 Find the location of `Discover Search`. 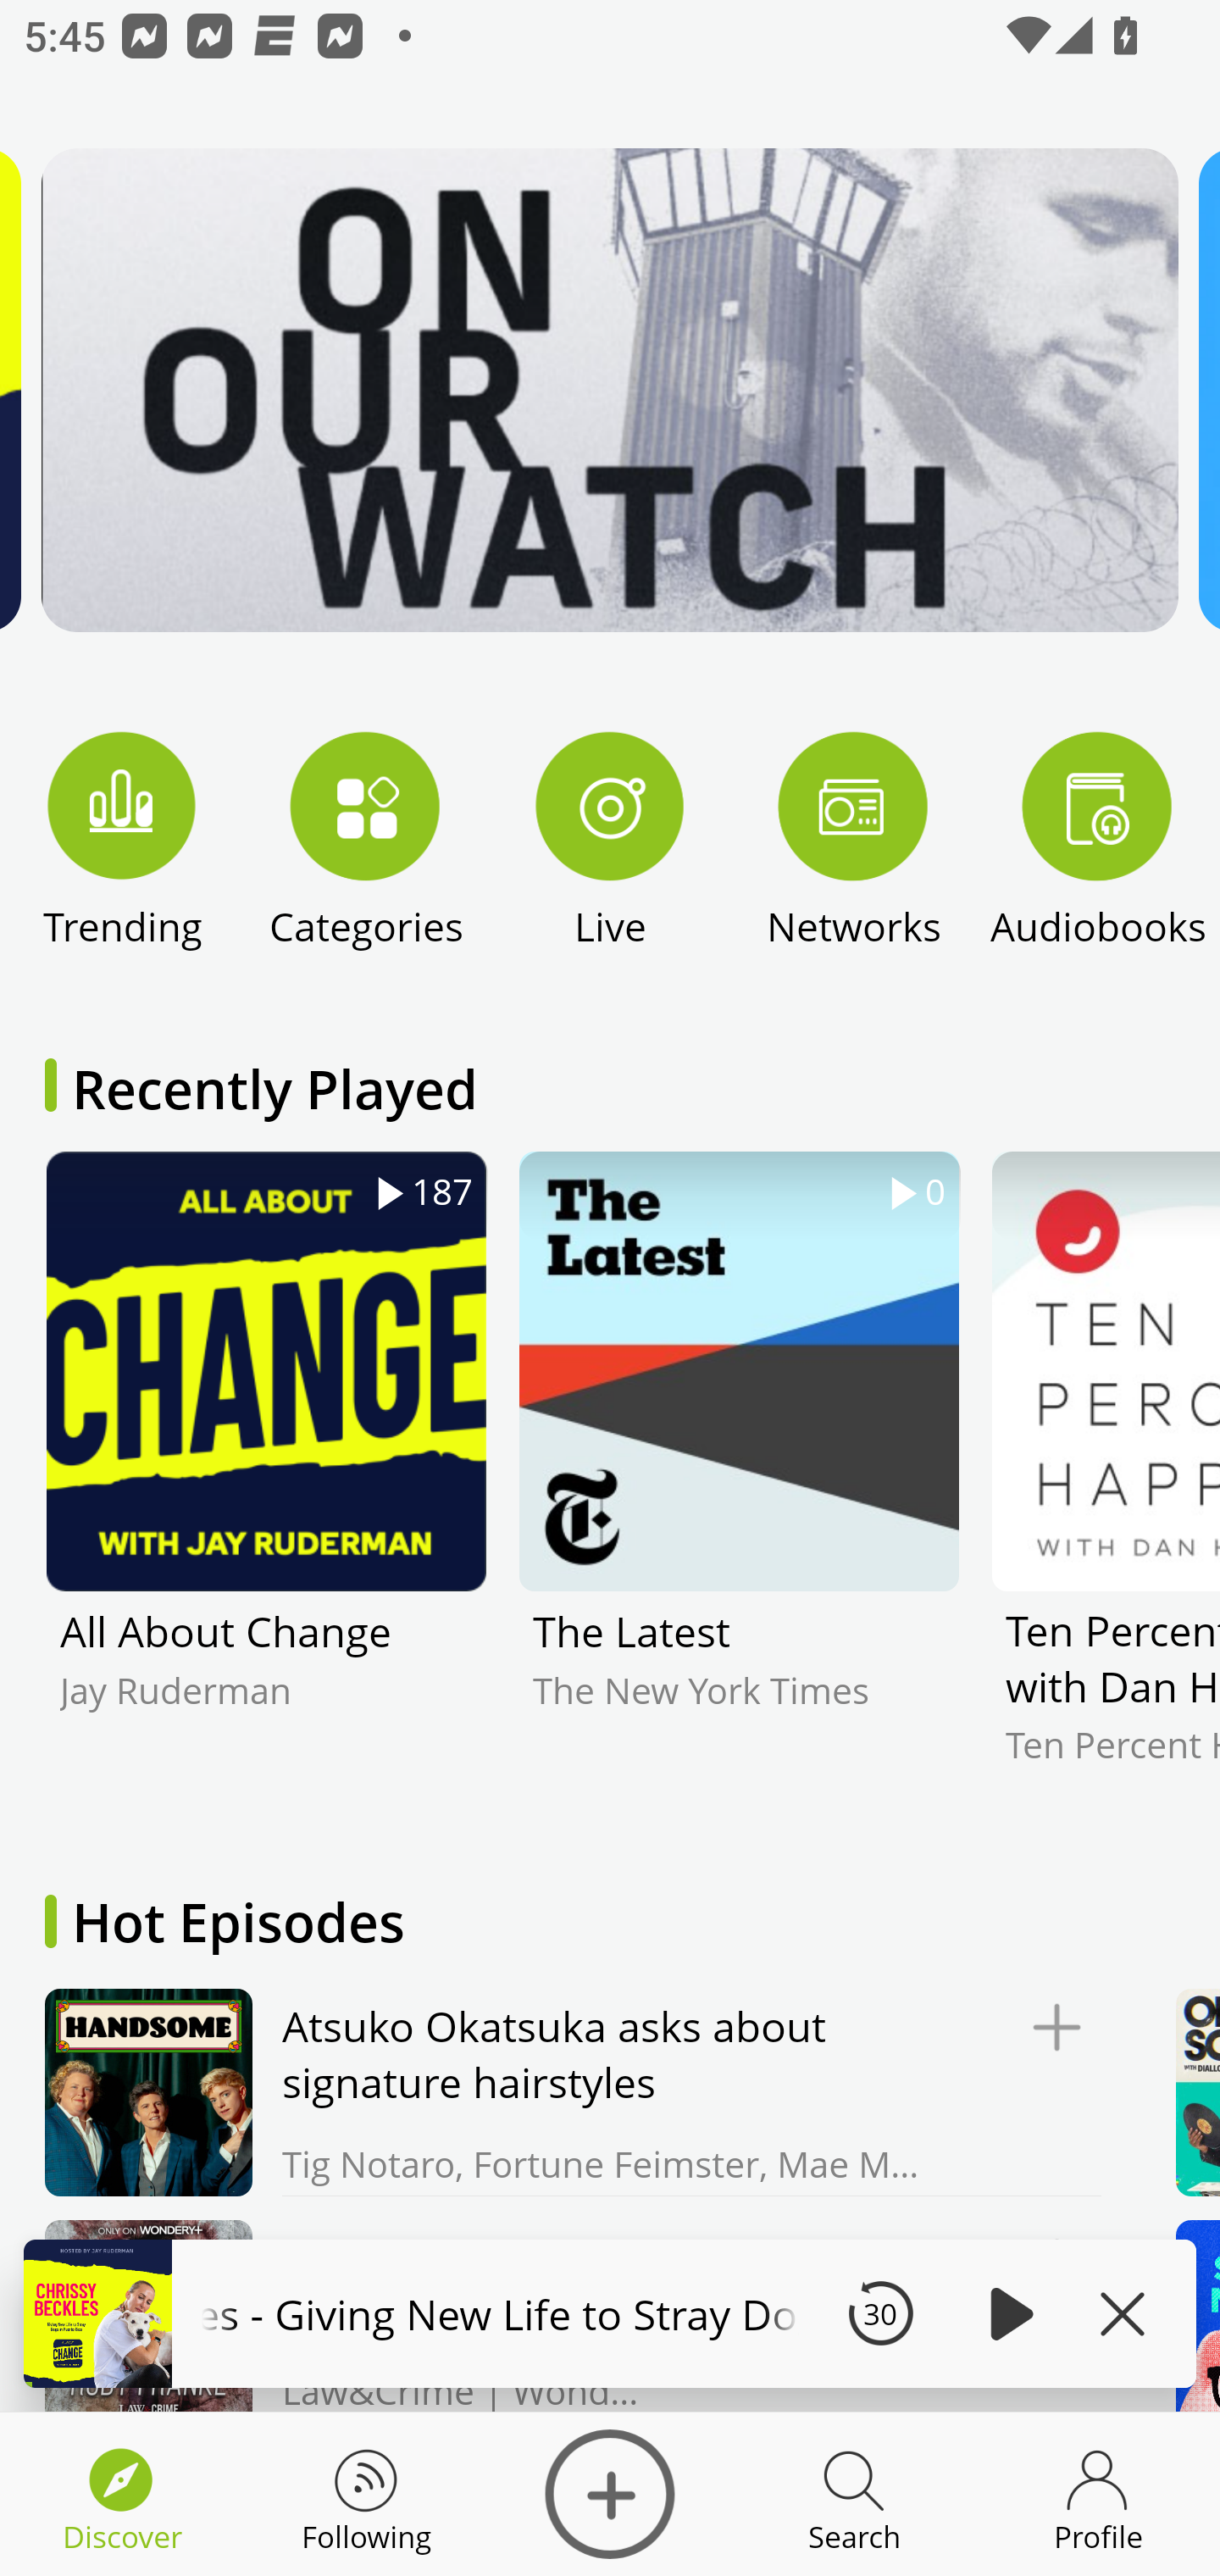

Discover Search is located at coordinates (854, 2495).